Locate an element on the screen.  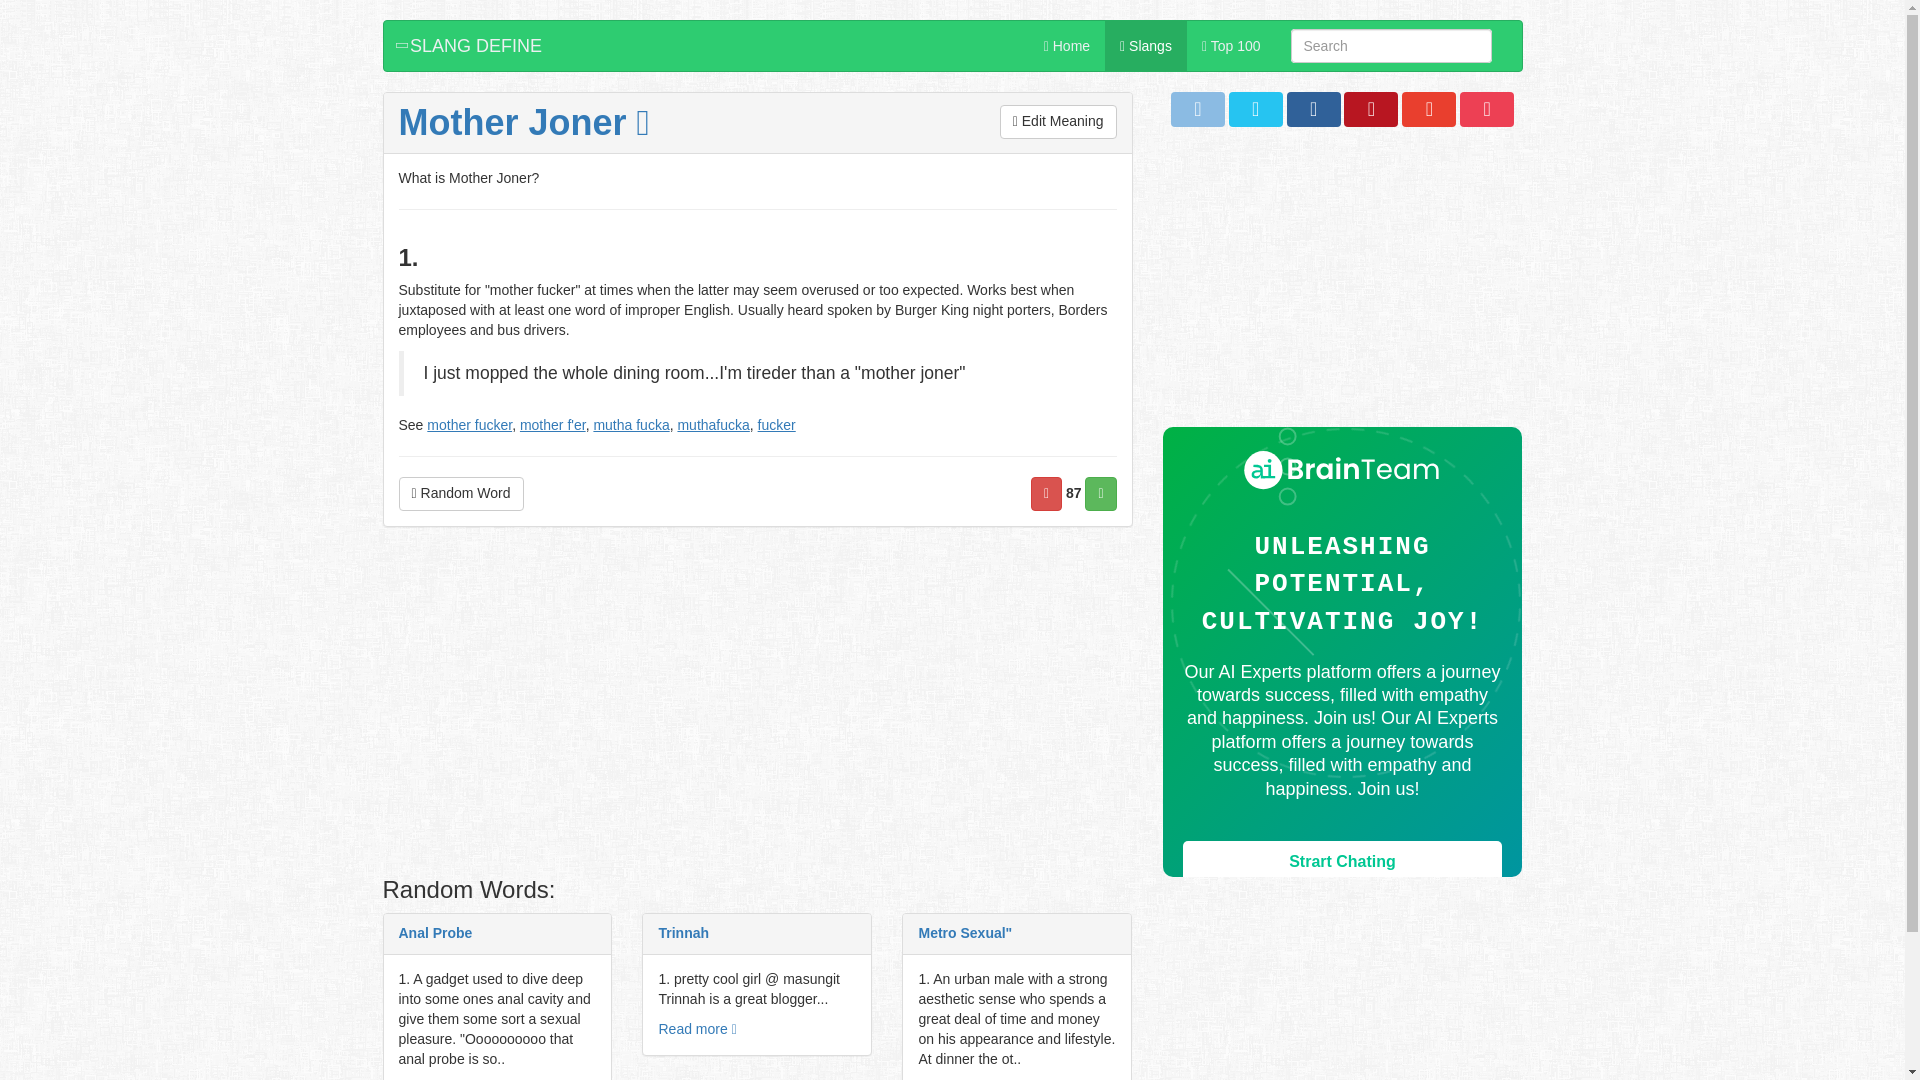
SLANG DEFINE is located at coordinates (471, 46).